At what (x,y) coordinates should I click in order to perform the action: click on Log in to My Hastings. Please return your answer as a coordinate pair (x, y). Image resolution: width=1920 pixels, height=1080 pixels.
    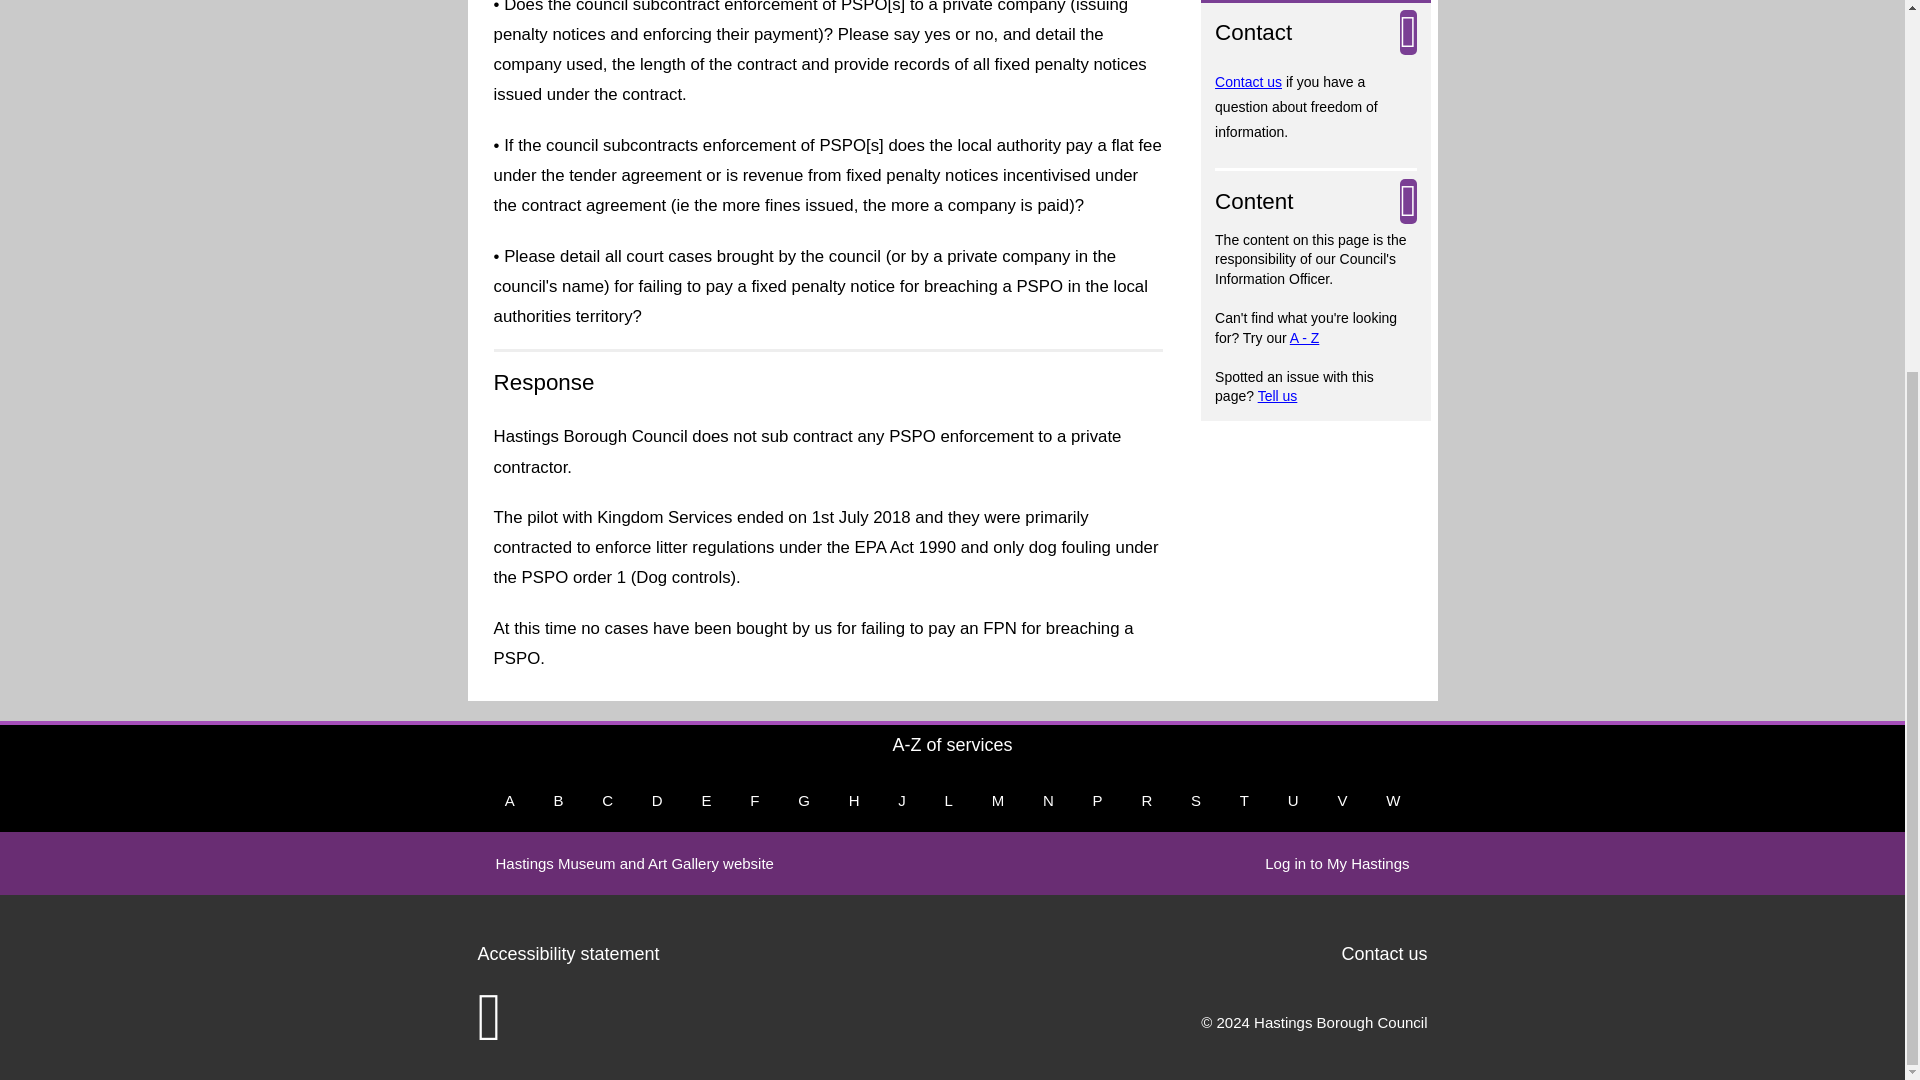
    Looking at the image, I should click on (1336, 863).